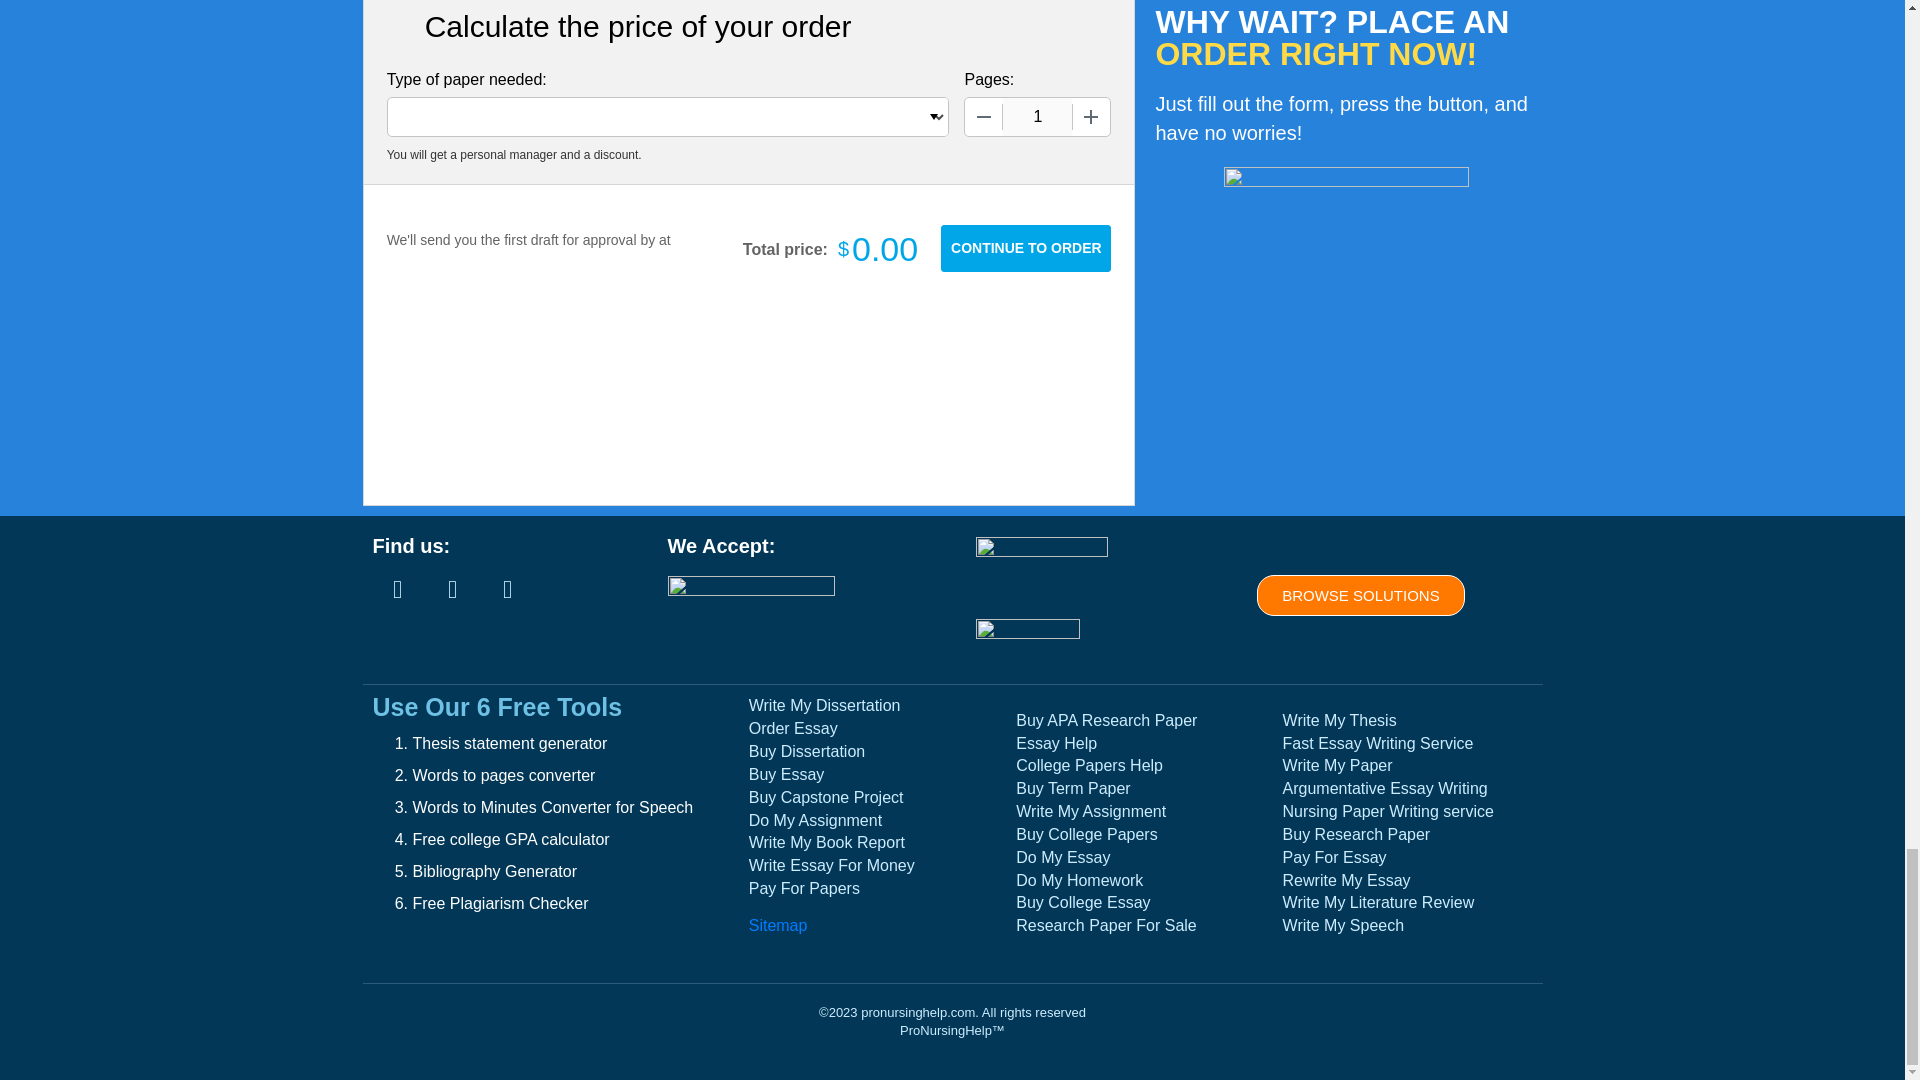 This screenshot has height=1080, width=1920. I want to click on Continue to Order, so click(1026, 248).